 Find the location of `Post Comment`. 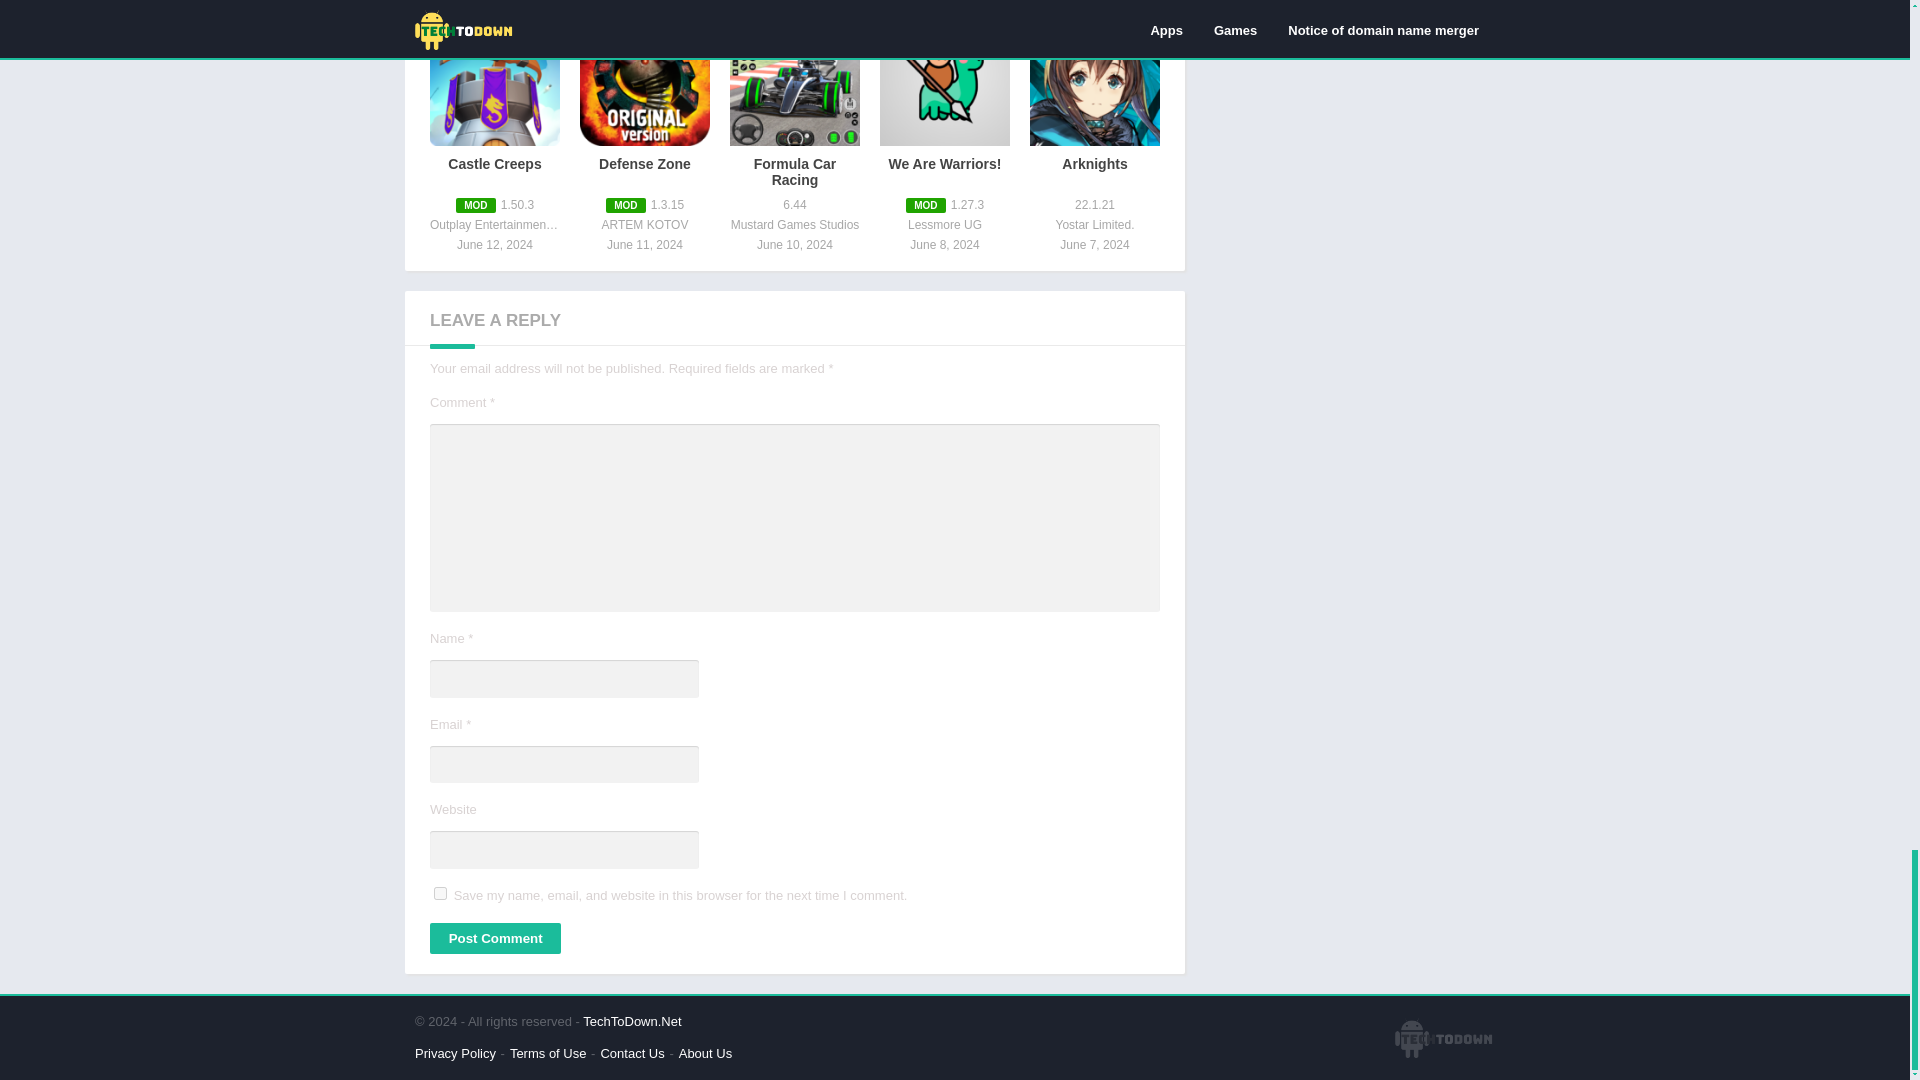

Post Comment is located at coordinates (495, 938).